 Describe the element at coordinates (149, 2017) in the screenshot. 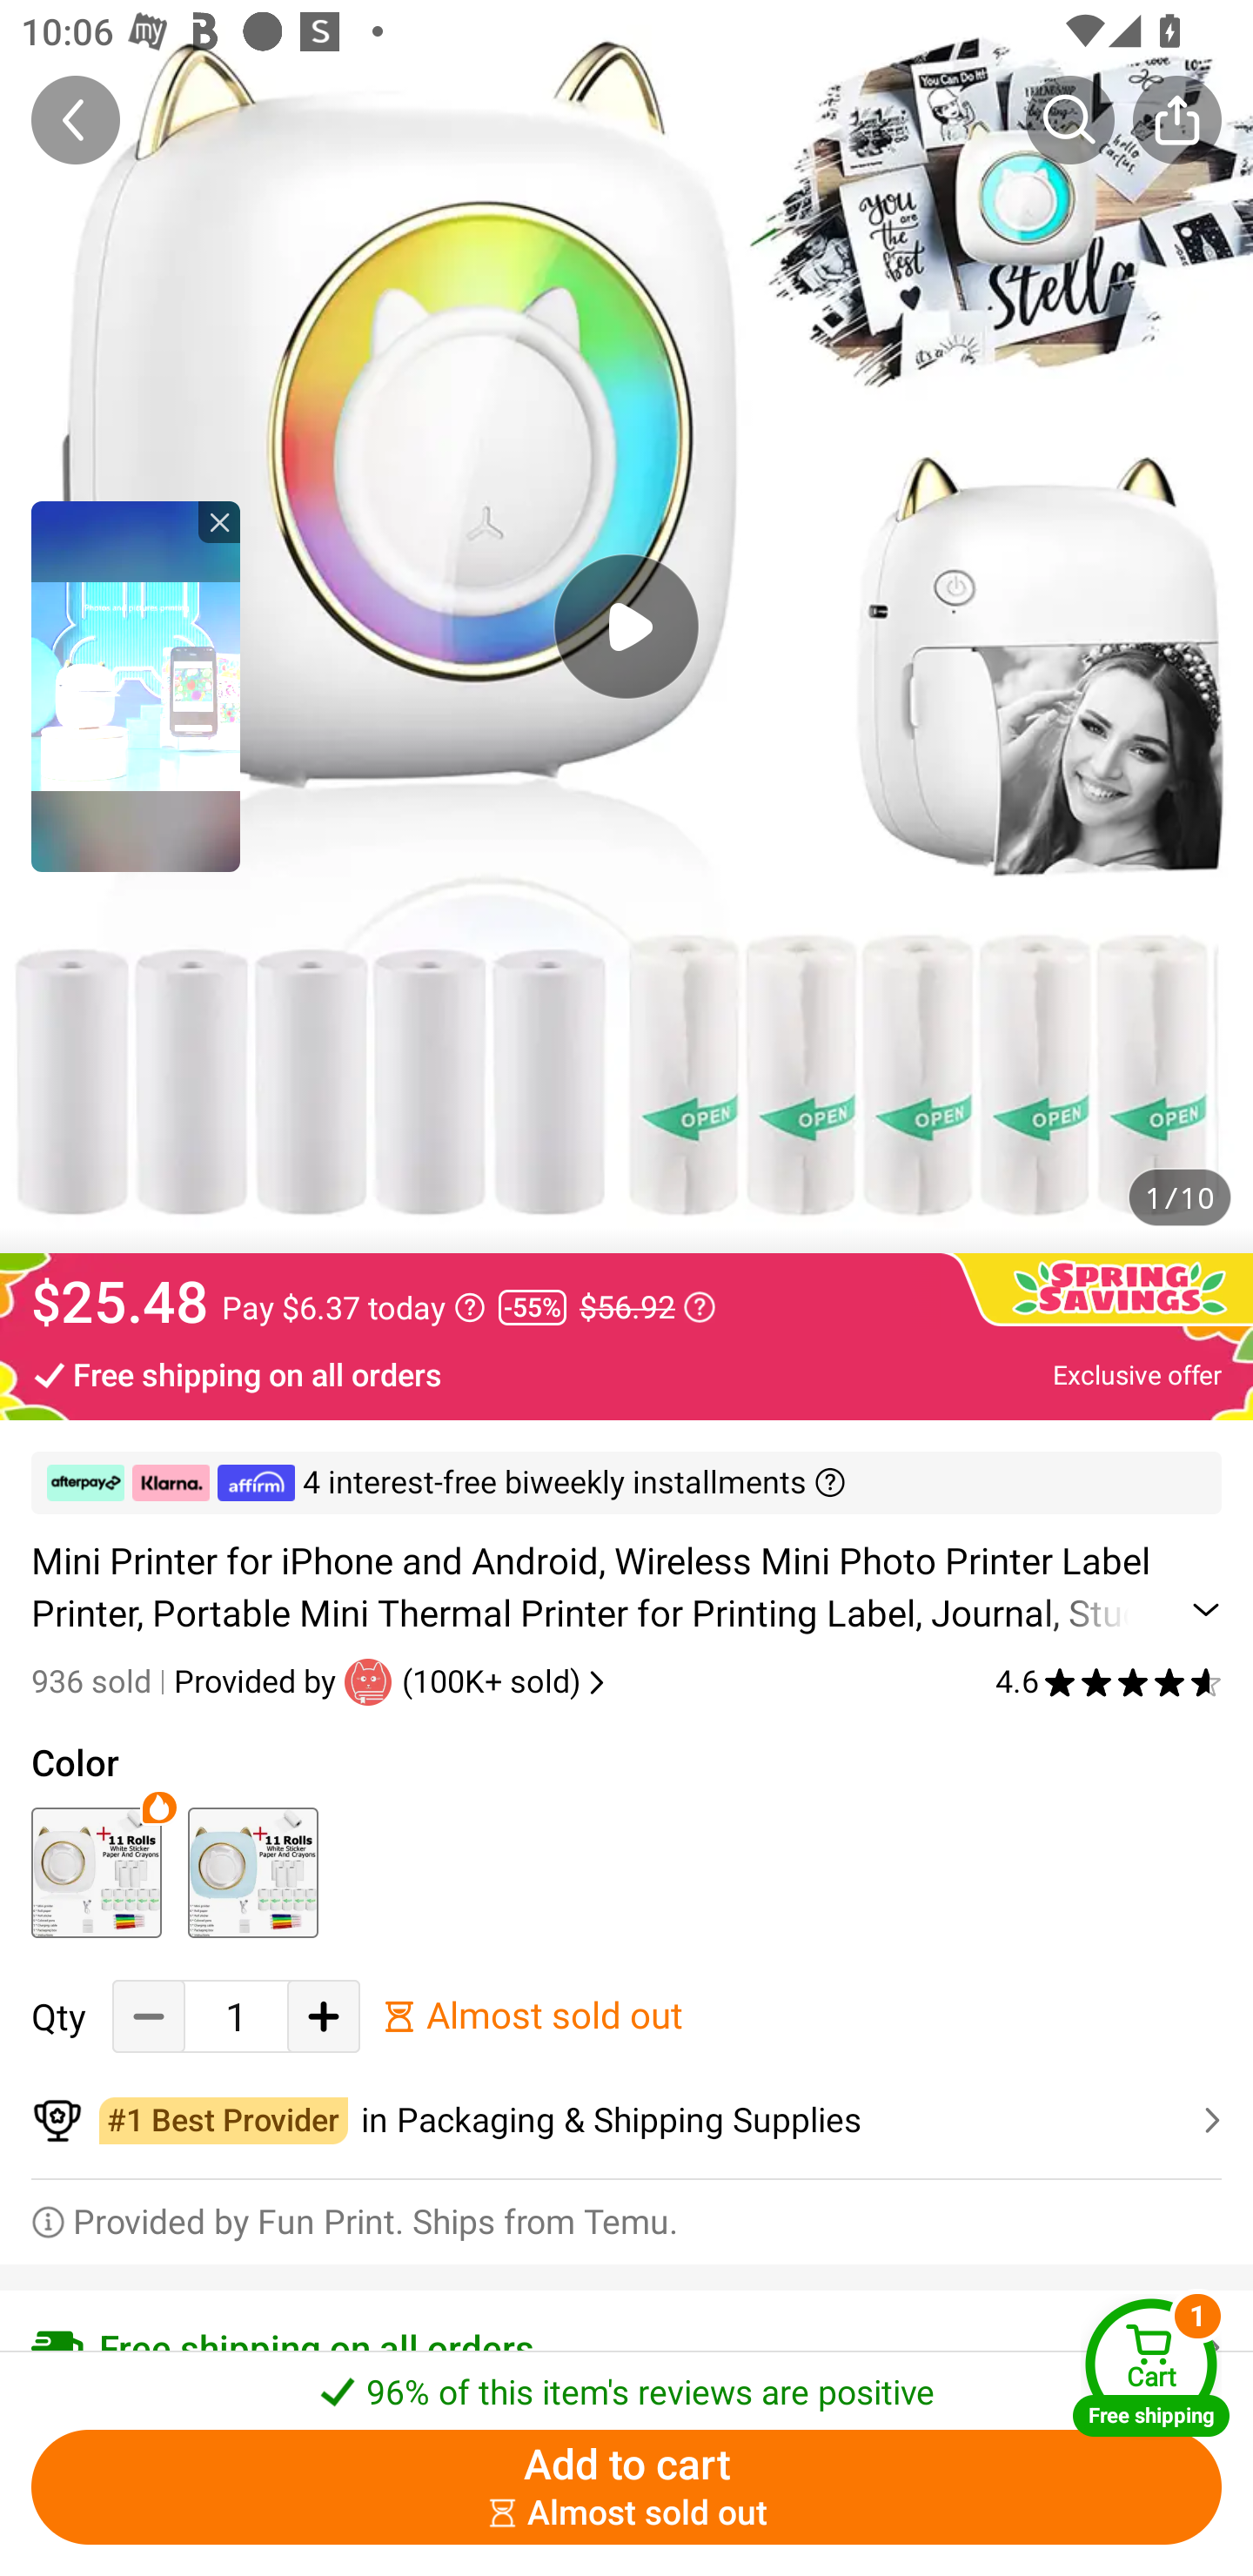

I see `Decrease Quantity Button` at that location.